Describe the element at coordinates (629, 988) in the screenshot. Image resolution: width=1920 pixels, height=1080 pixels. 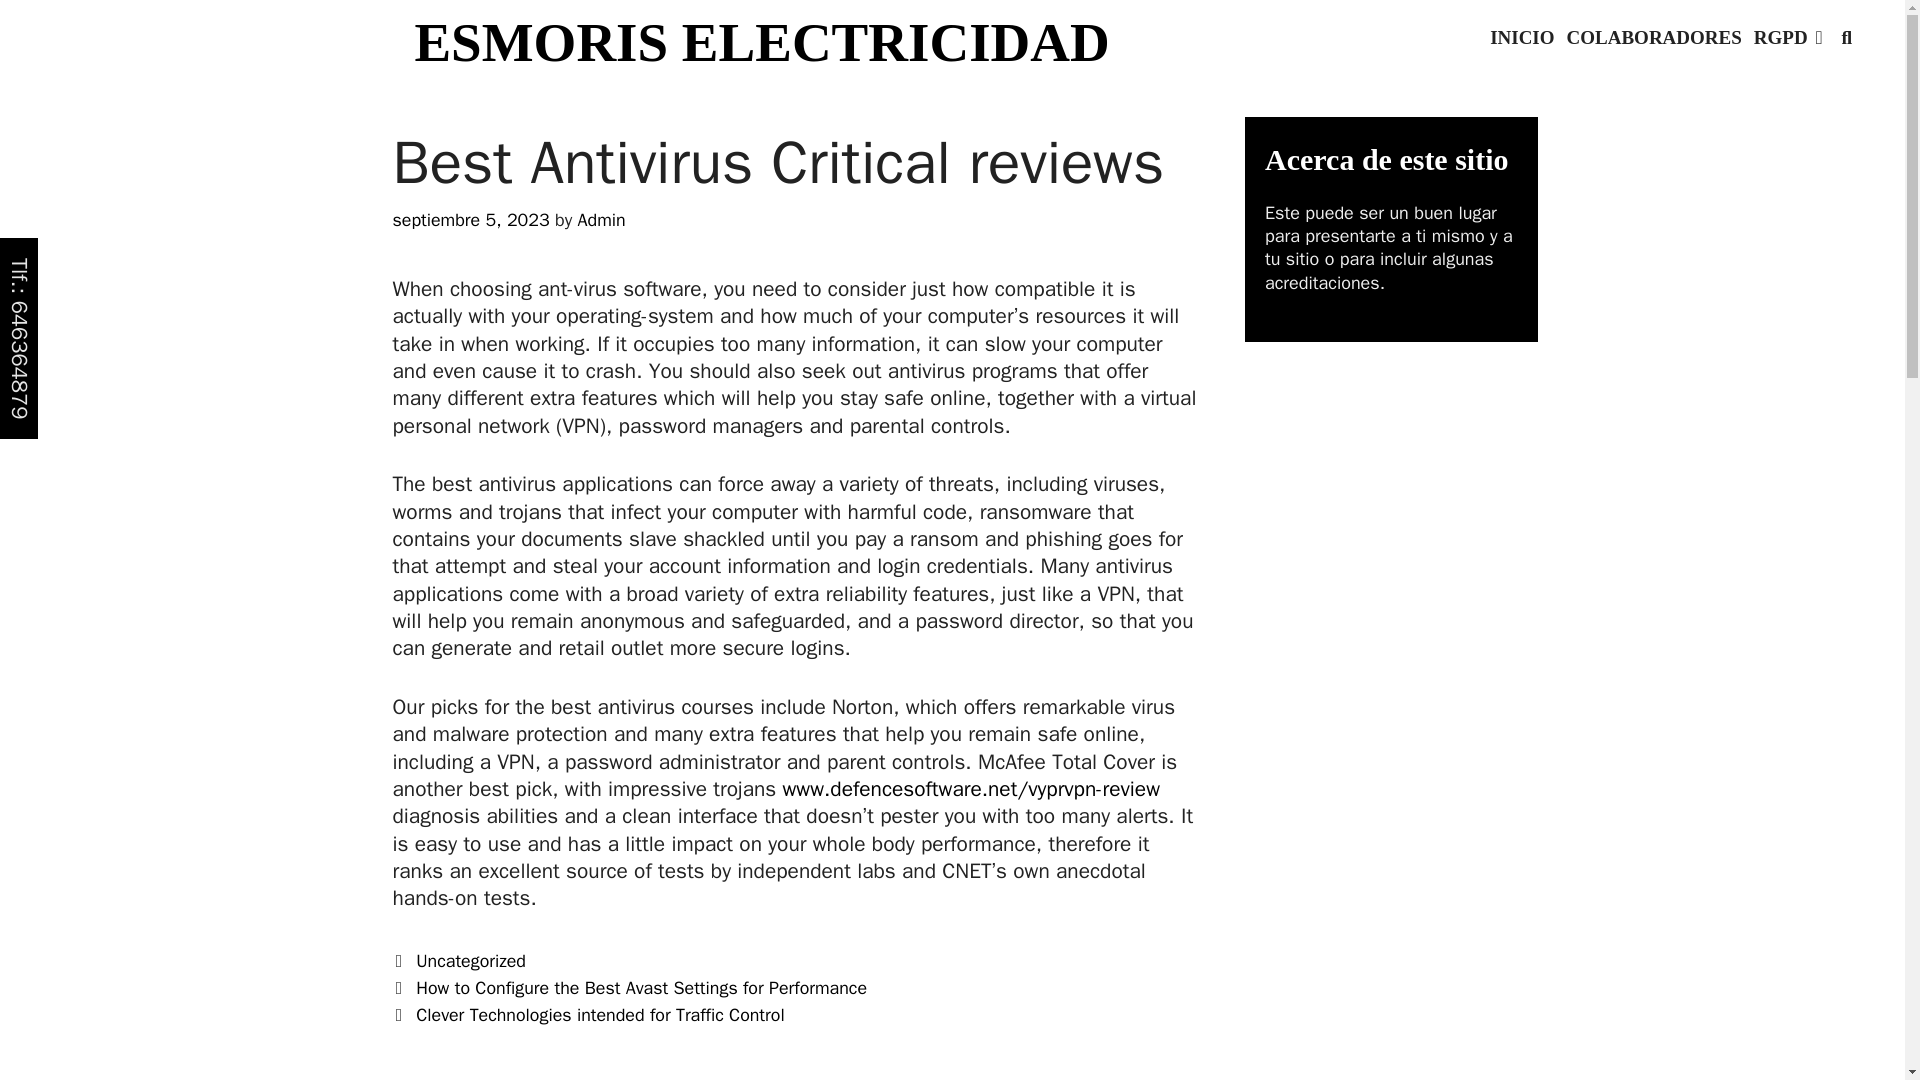
I see `Previous` at that location.